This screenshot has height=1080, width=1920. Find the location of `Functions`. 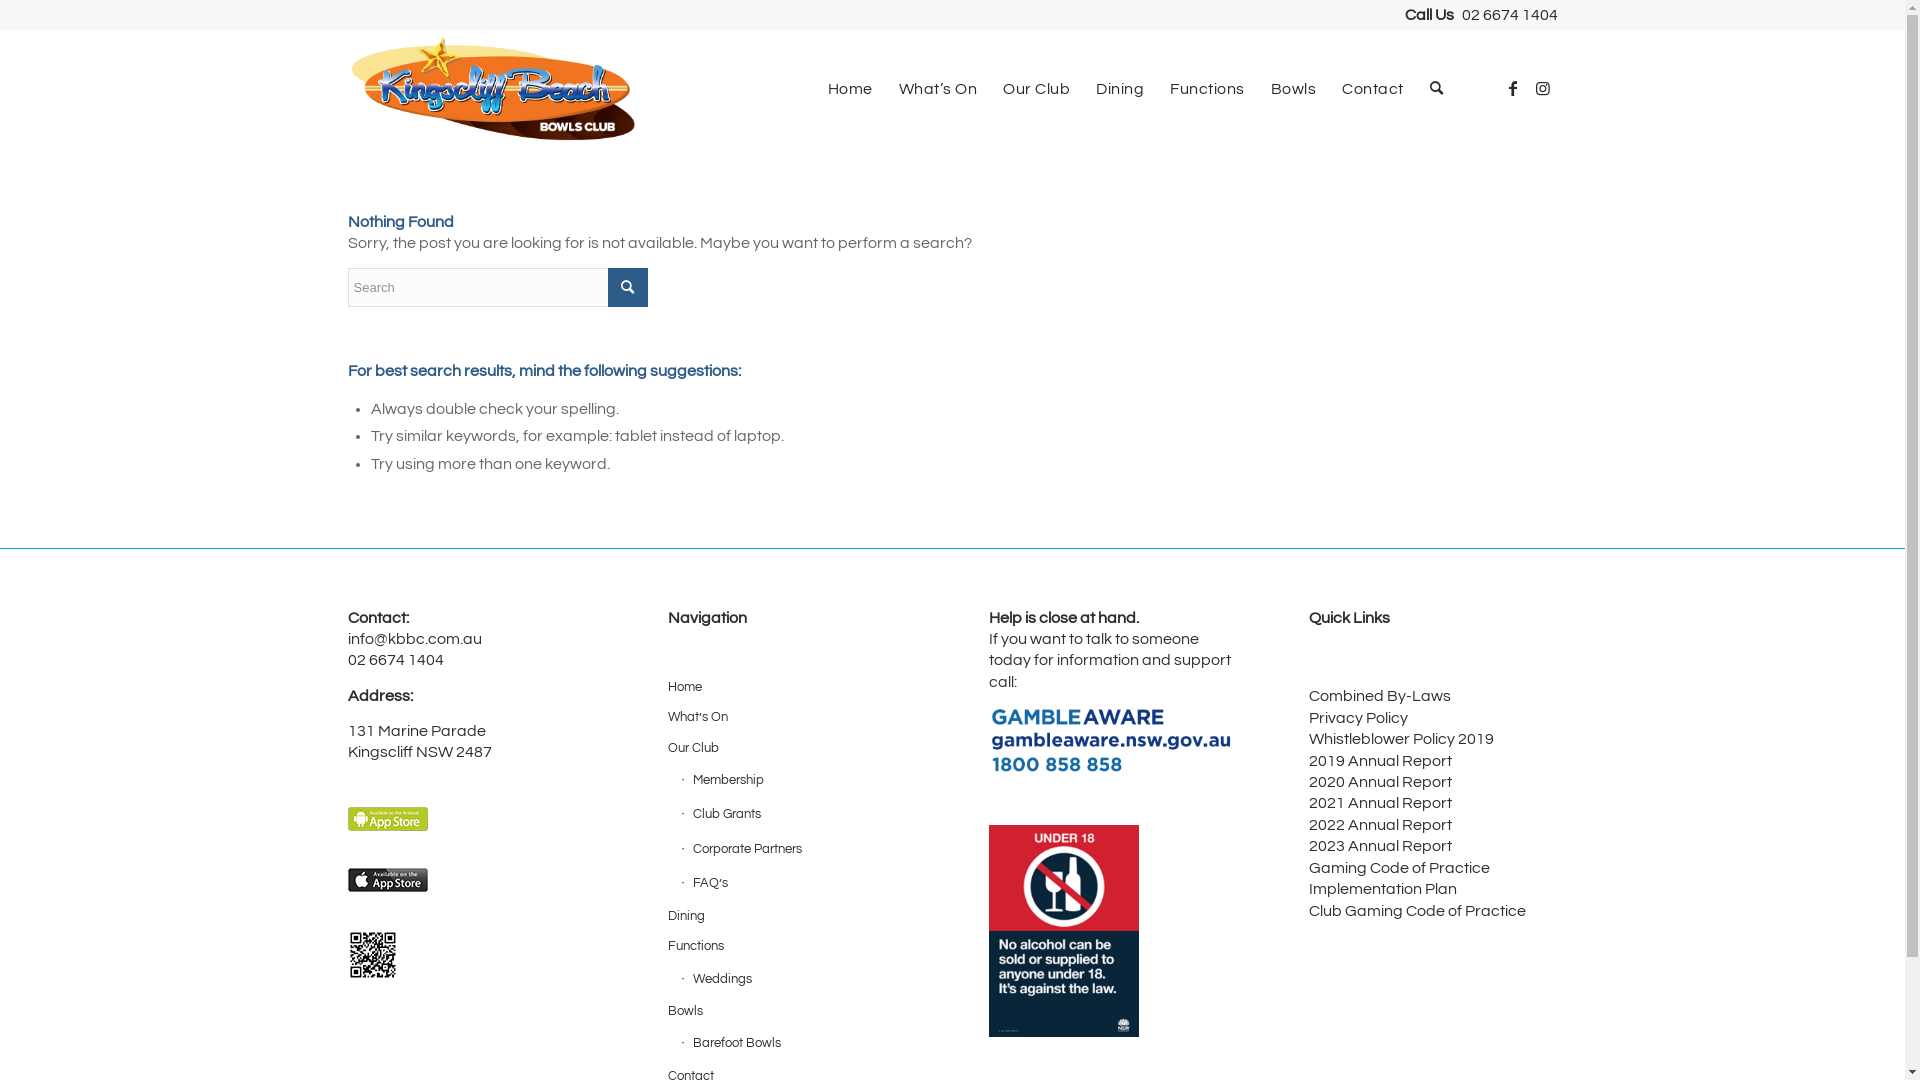

Functions is located at coordinates (792, 947).